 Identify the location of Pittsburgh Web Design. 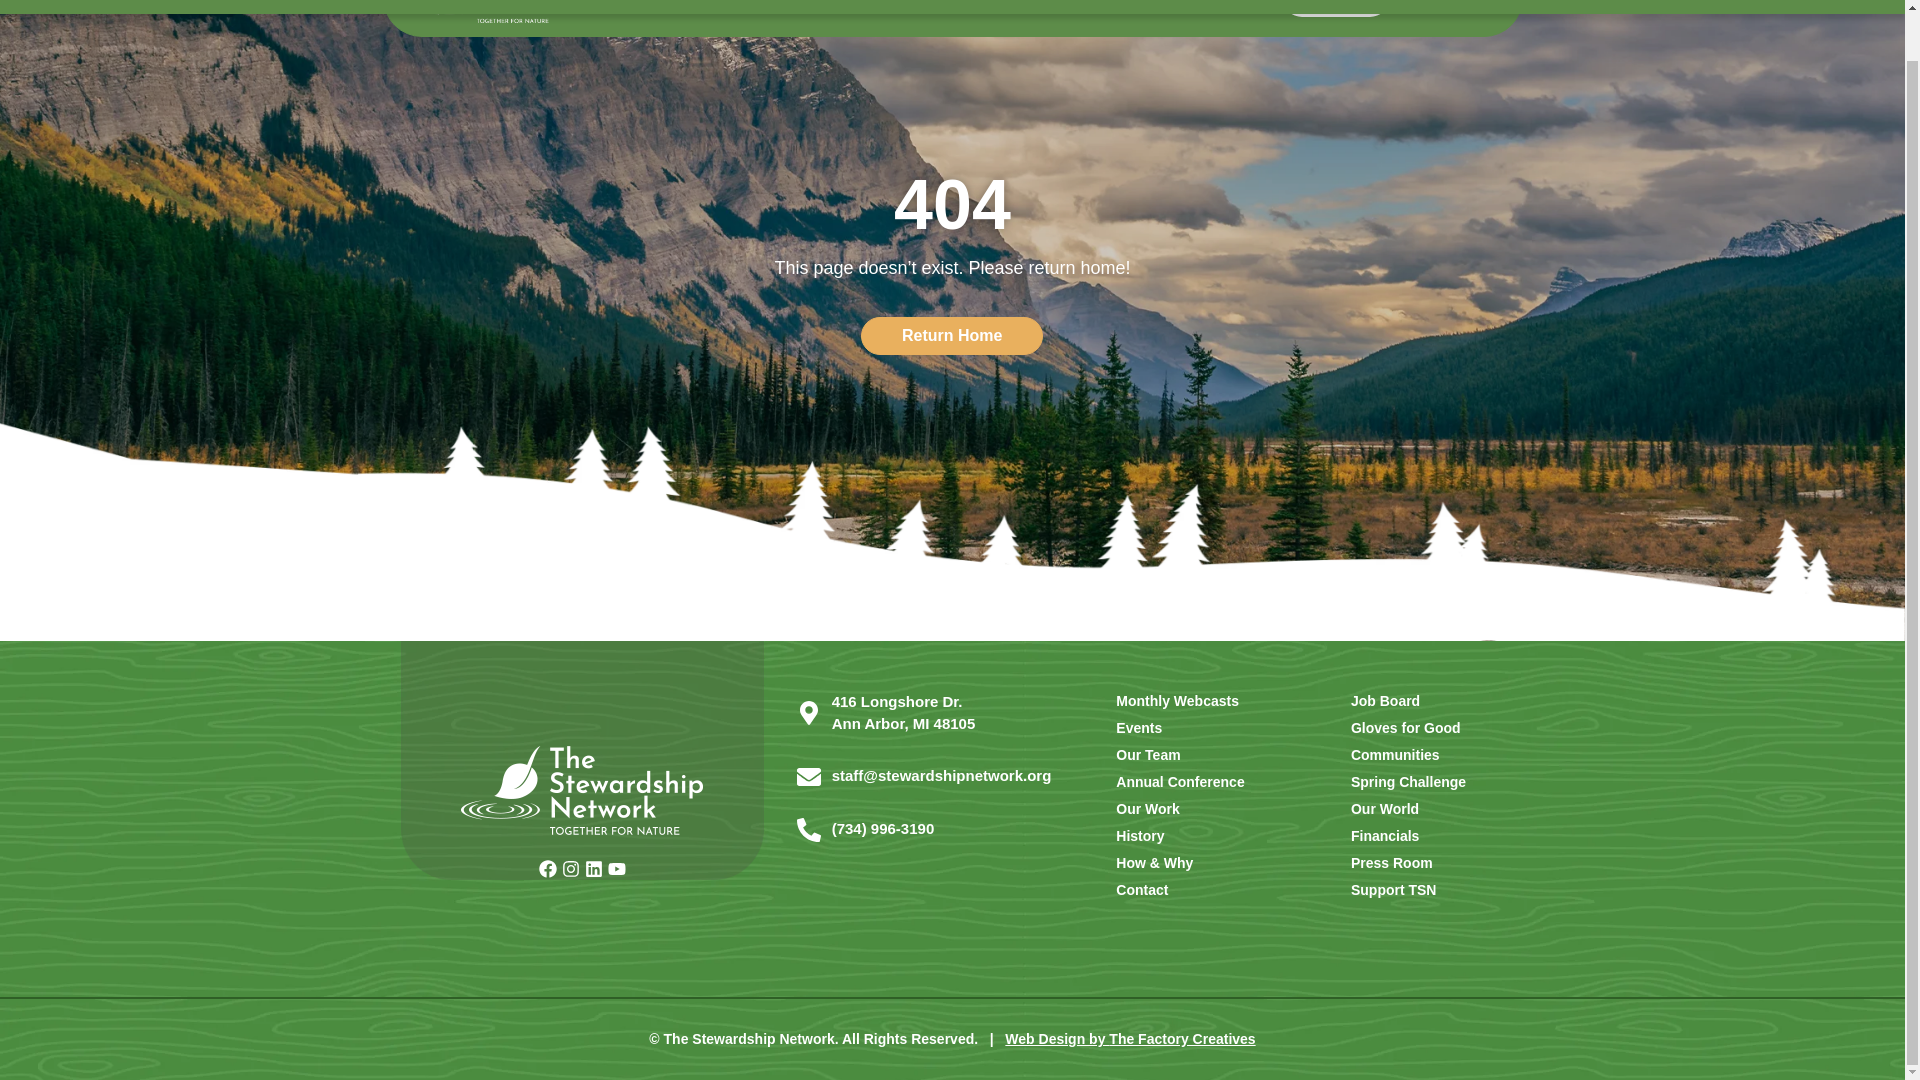
(1130, 1038).